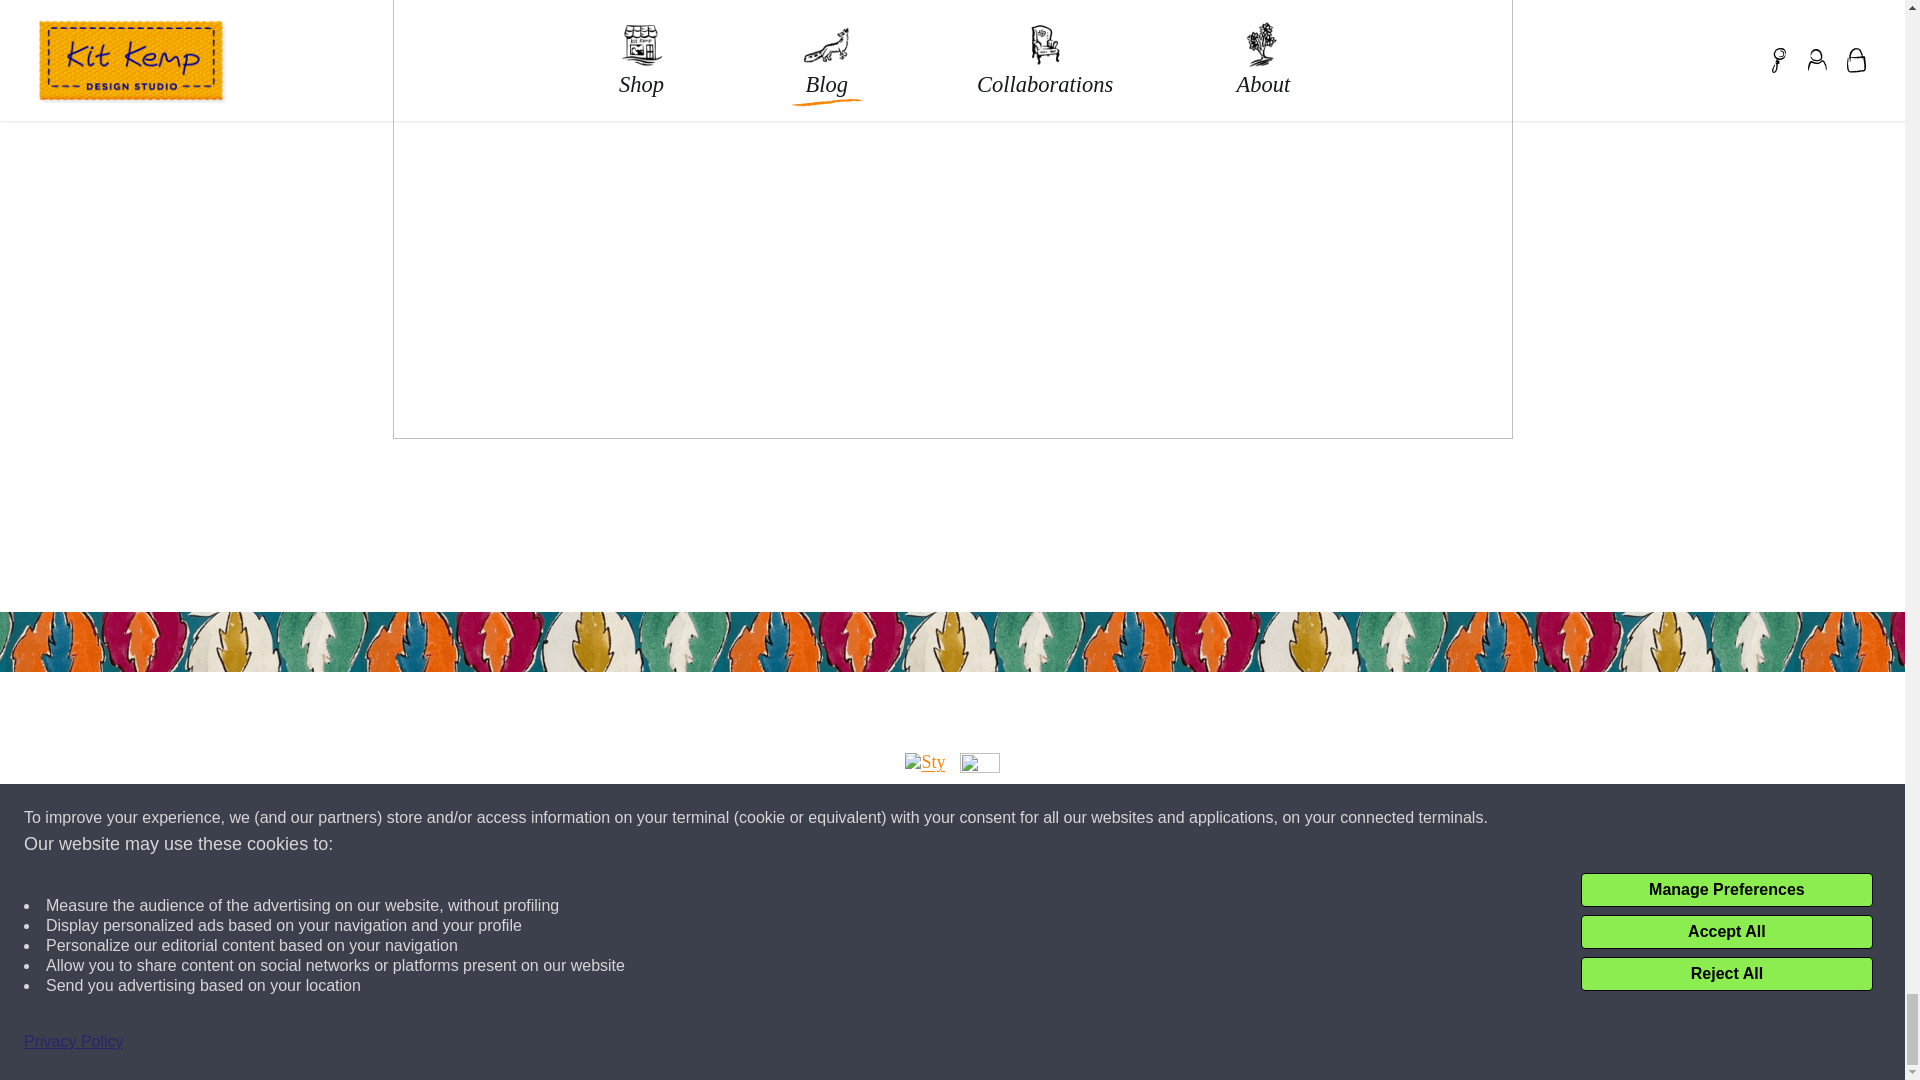 The height and width of the screenshot is (1080, 1920). What do you see at coordinates (924, 772) in the screenshot?
I see `Instagram` at bounding box center [924, 772].